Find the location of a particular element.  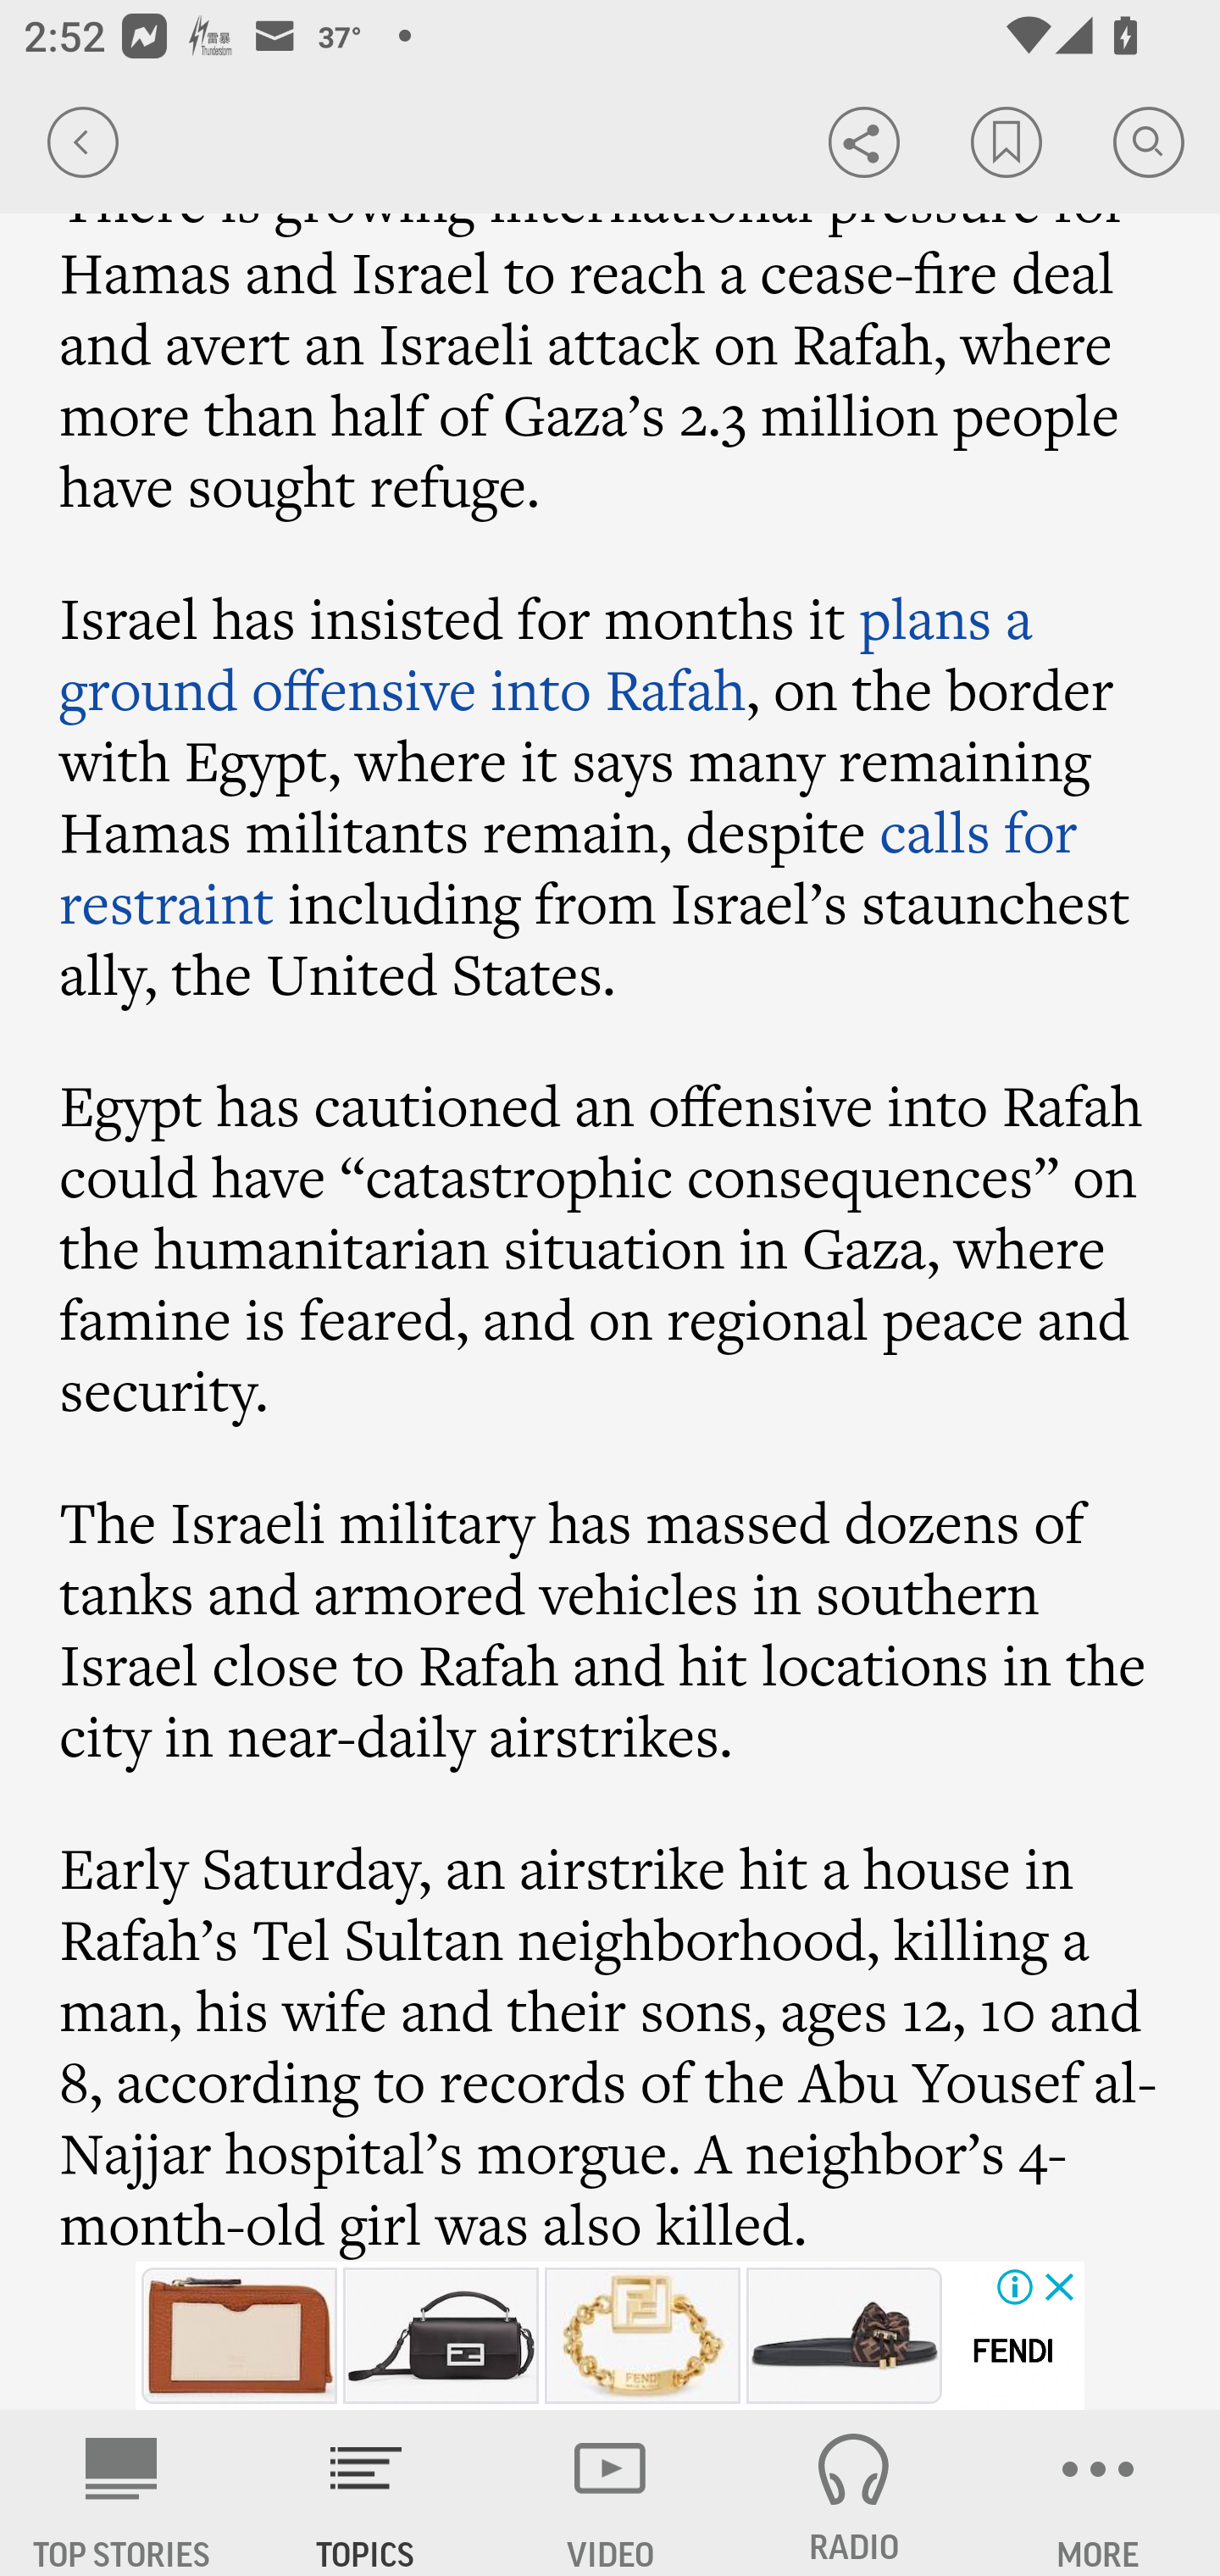

MORE is located at coordinates (1098, 2493).